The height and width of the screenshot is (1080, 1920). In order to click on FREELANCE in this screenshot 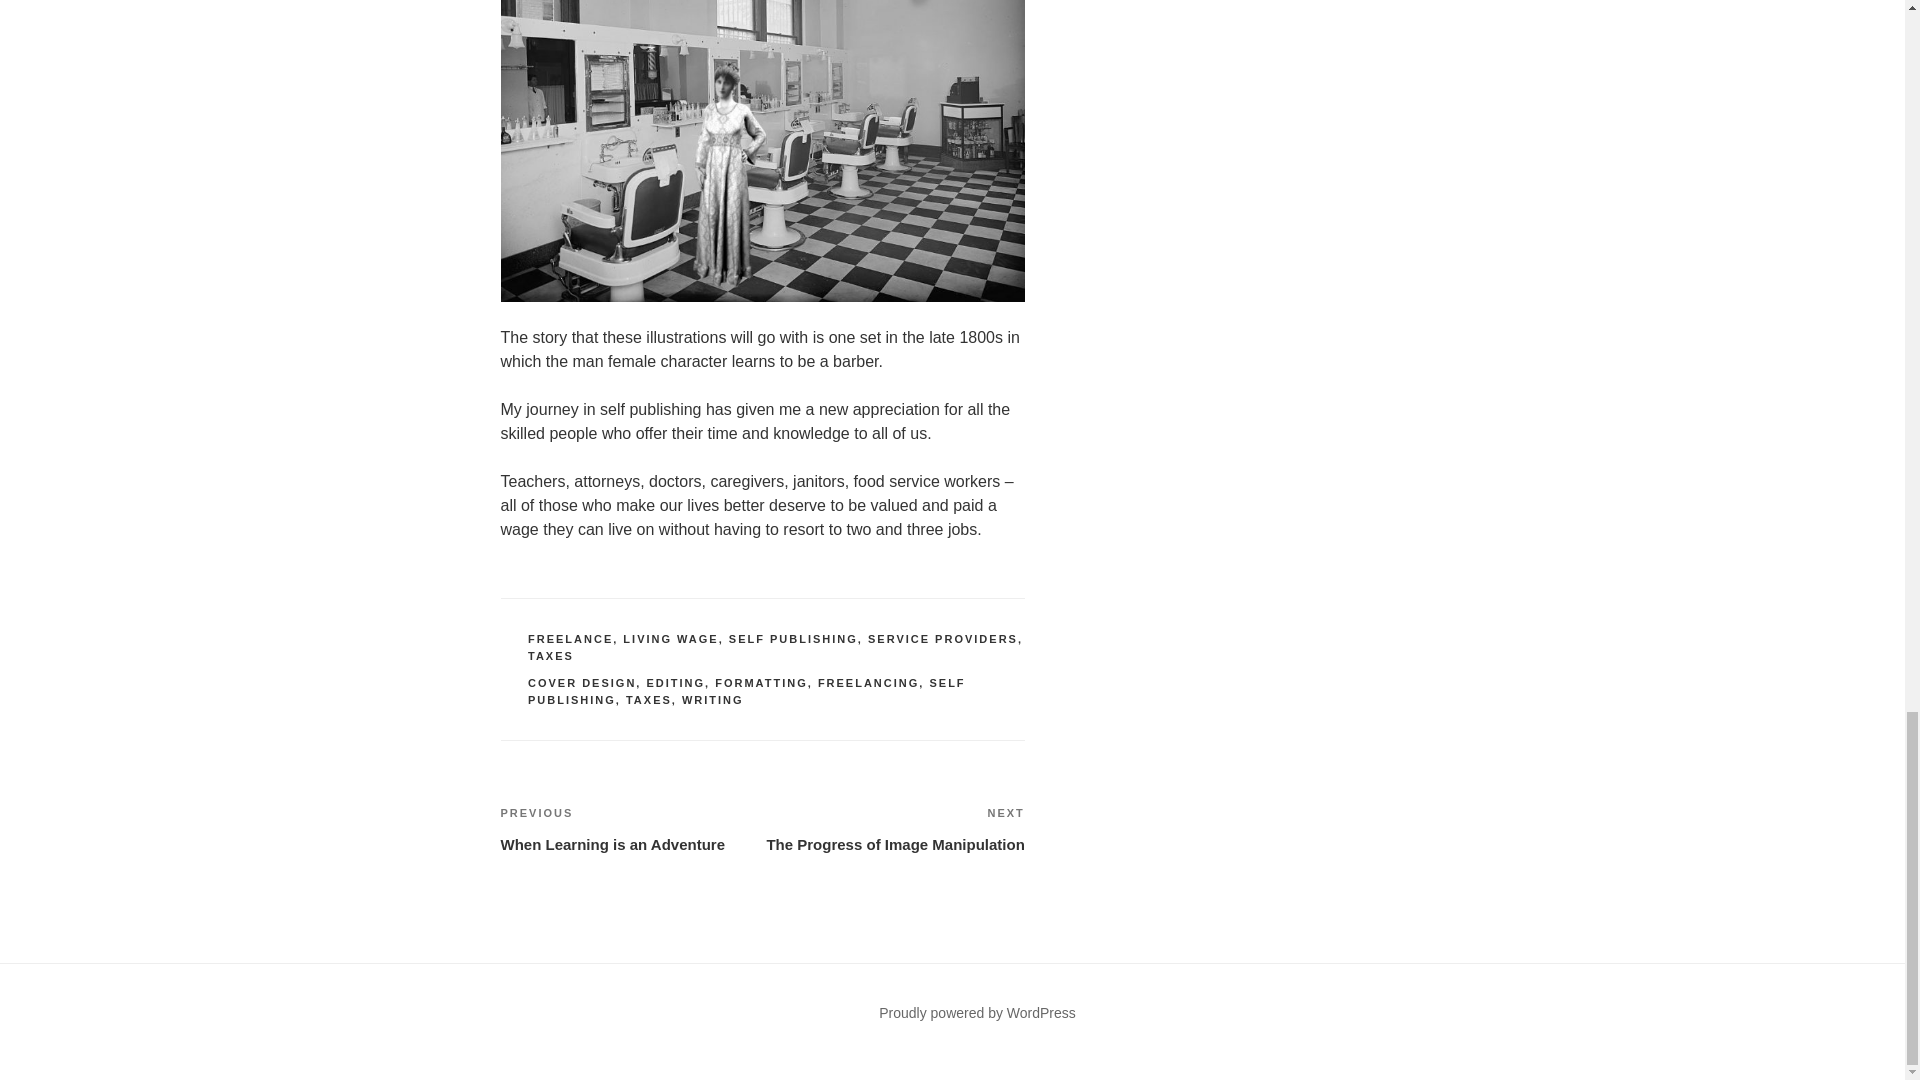, I will do `click(570, 638)`.